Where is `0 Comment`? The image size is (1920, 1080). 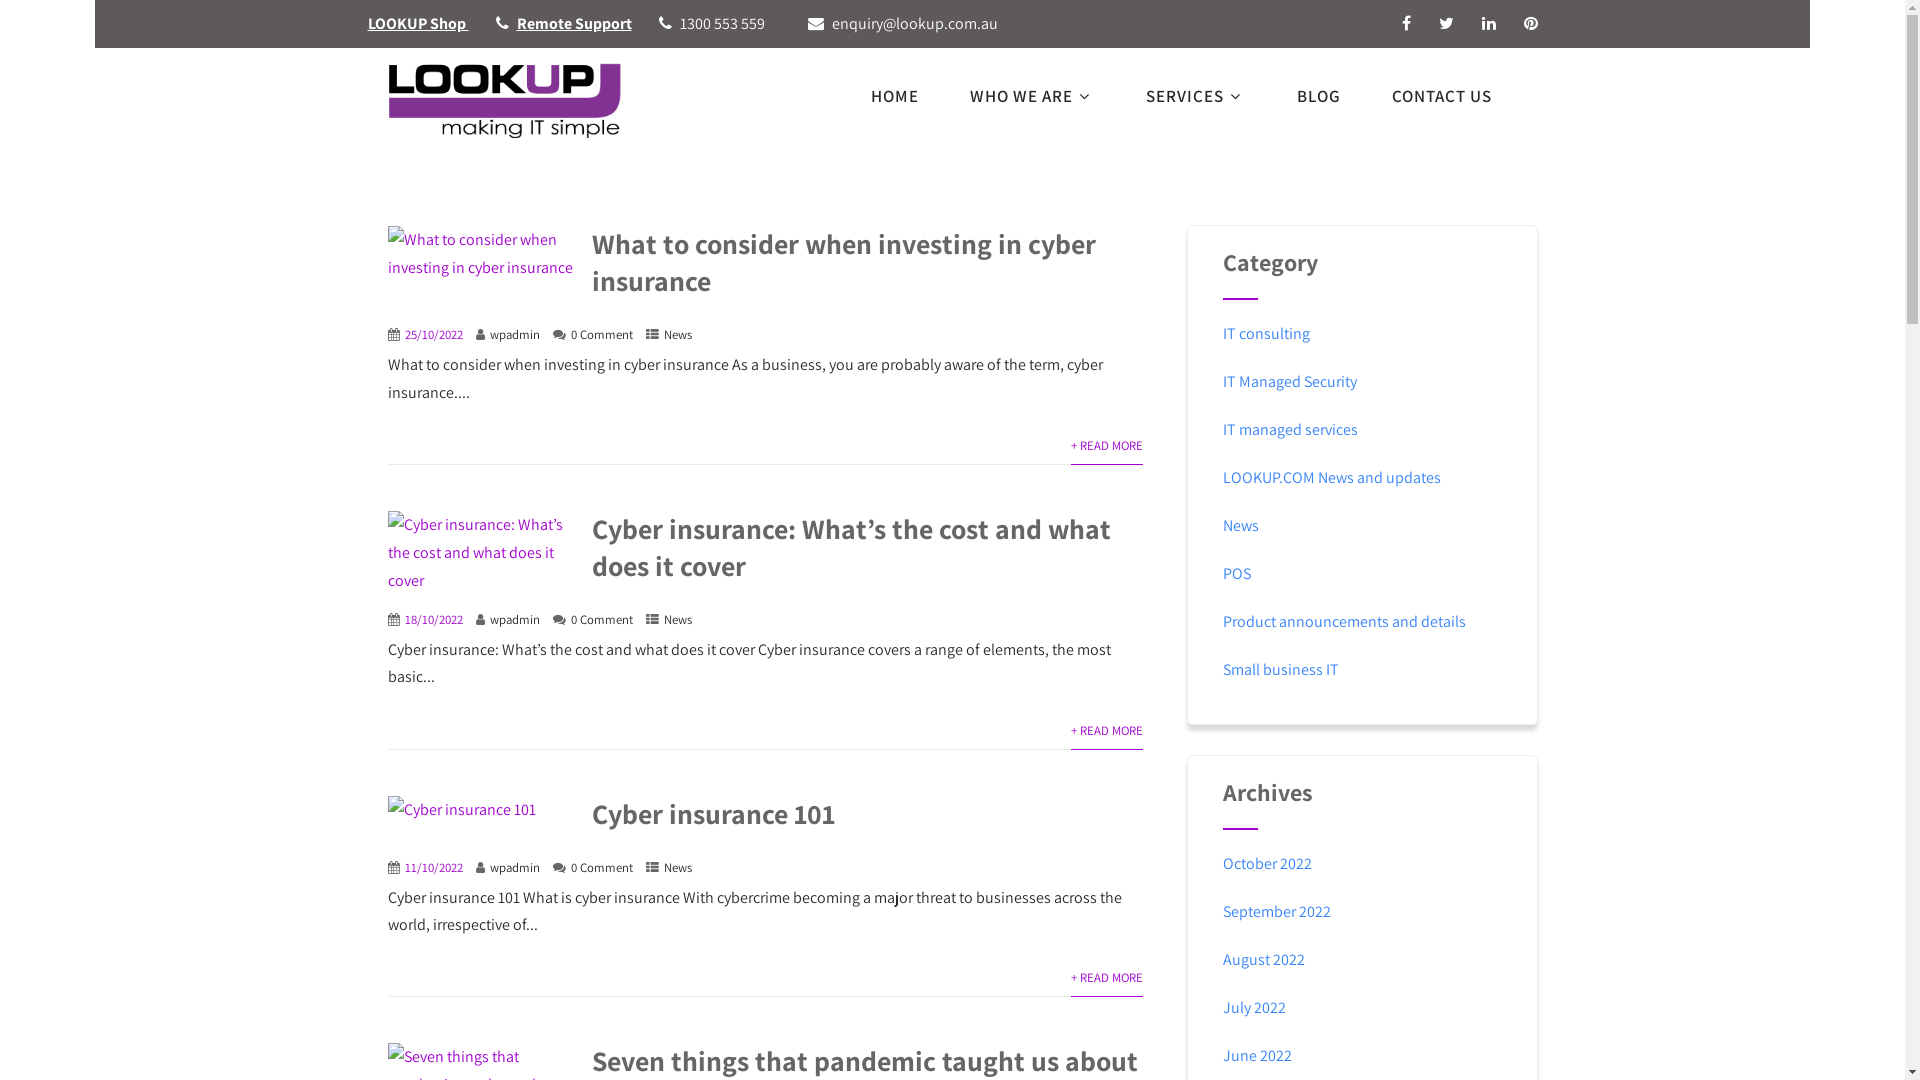
0 Comment is located at coordinates (601, 868).